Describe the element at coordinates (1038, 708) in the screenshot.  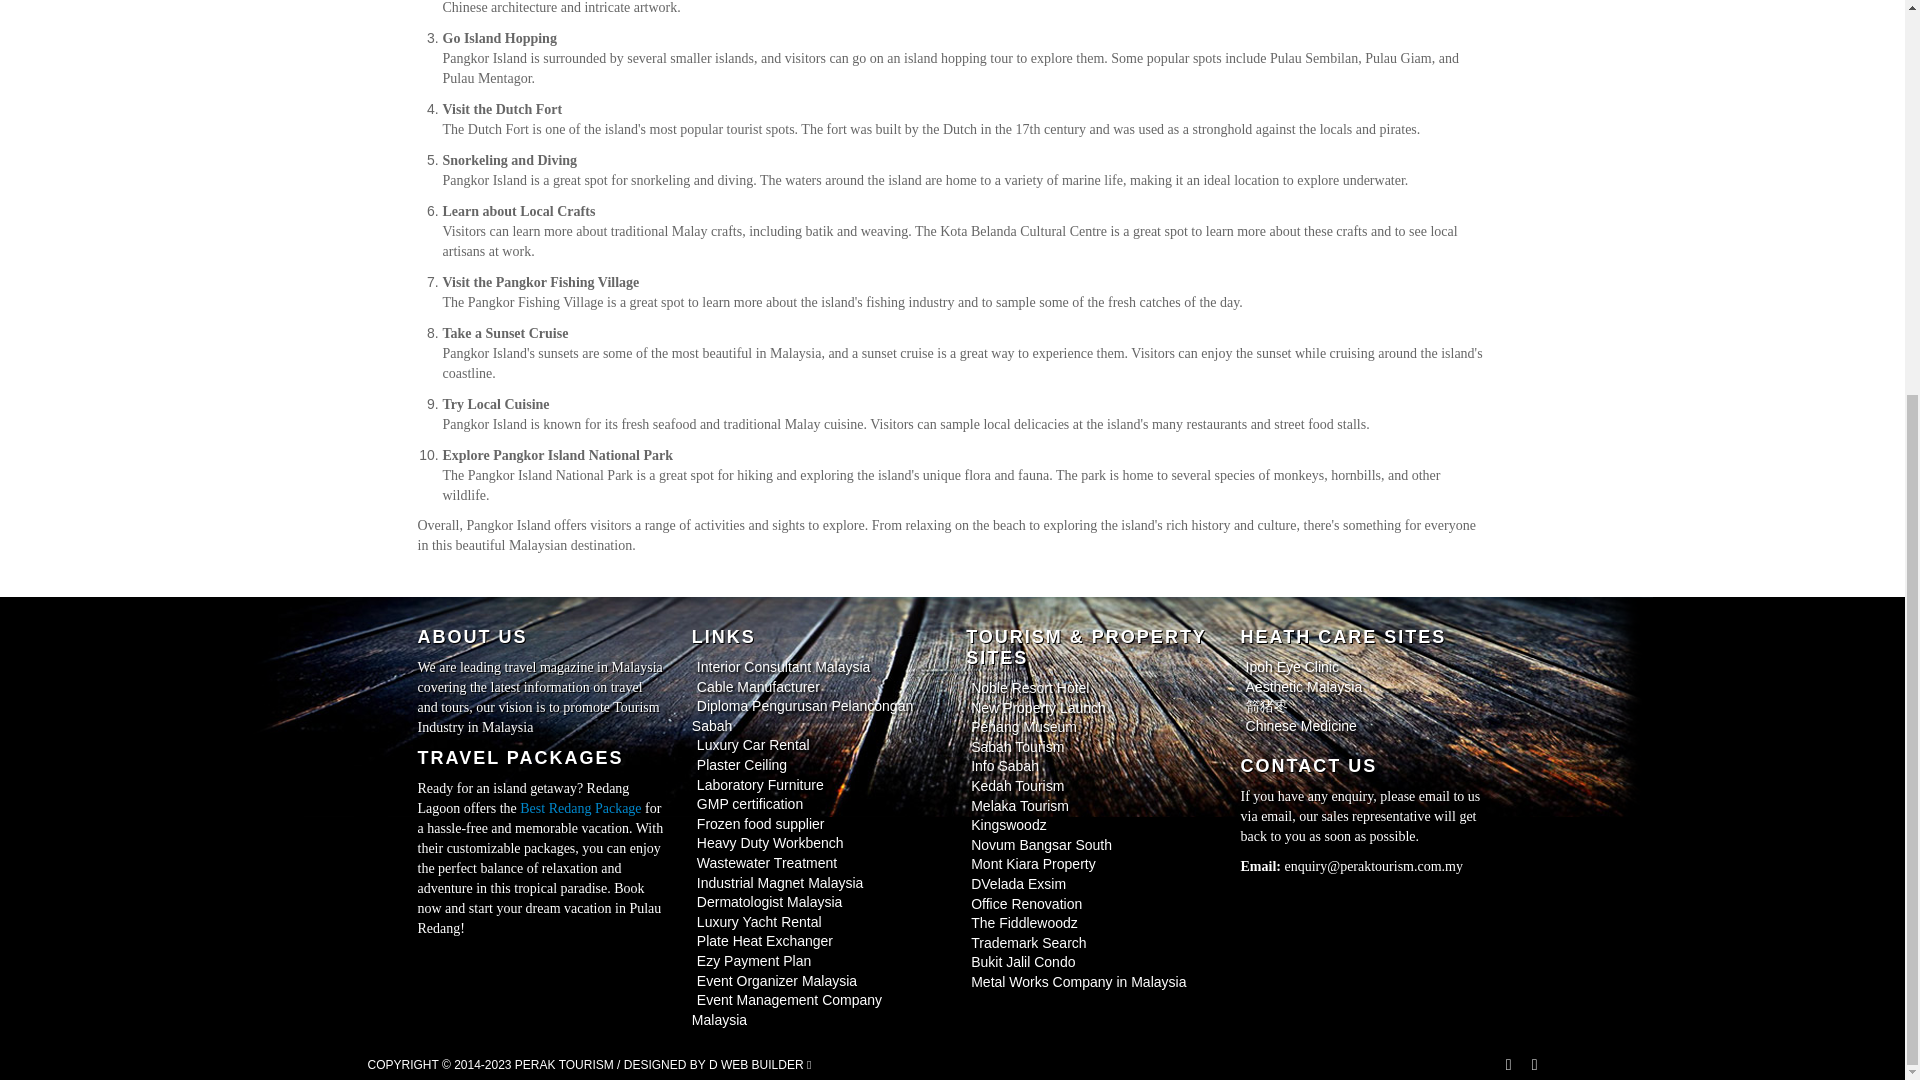
I see `New Property Launch` at that location.